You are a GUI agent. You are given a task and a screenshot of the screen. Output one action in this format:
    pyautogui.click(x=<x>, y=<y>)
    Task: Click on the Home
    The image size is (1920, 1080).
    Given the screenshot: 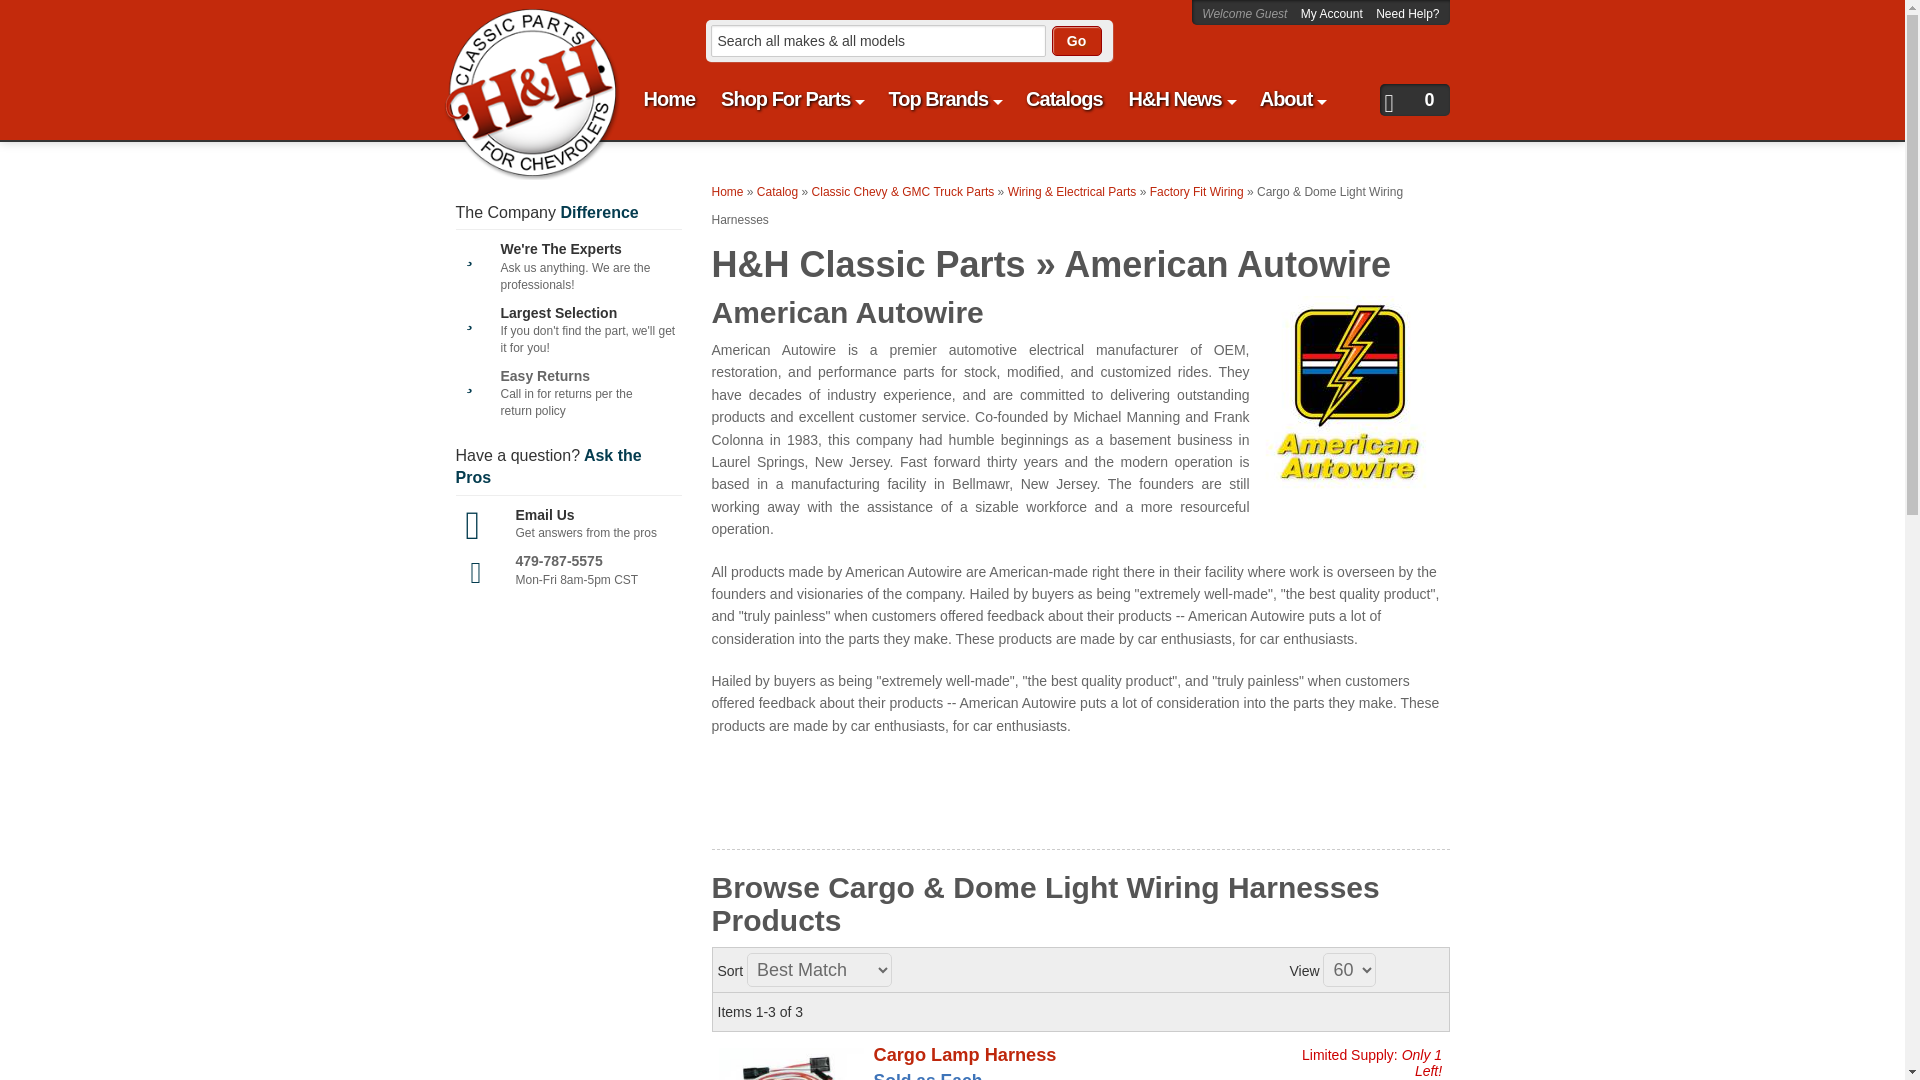 What is the action you would take?
    pyautogui.click(x=520, y=27)
    